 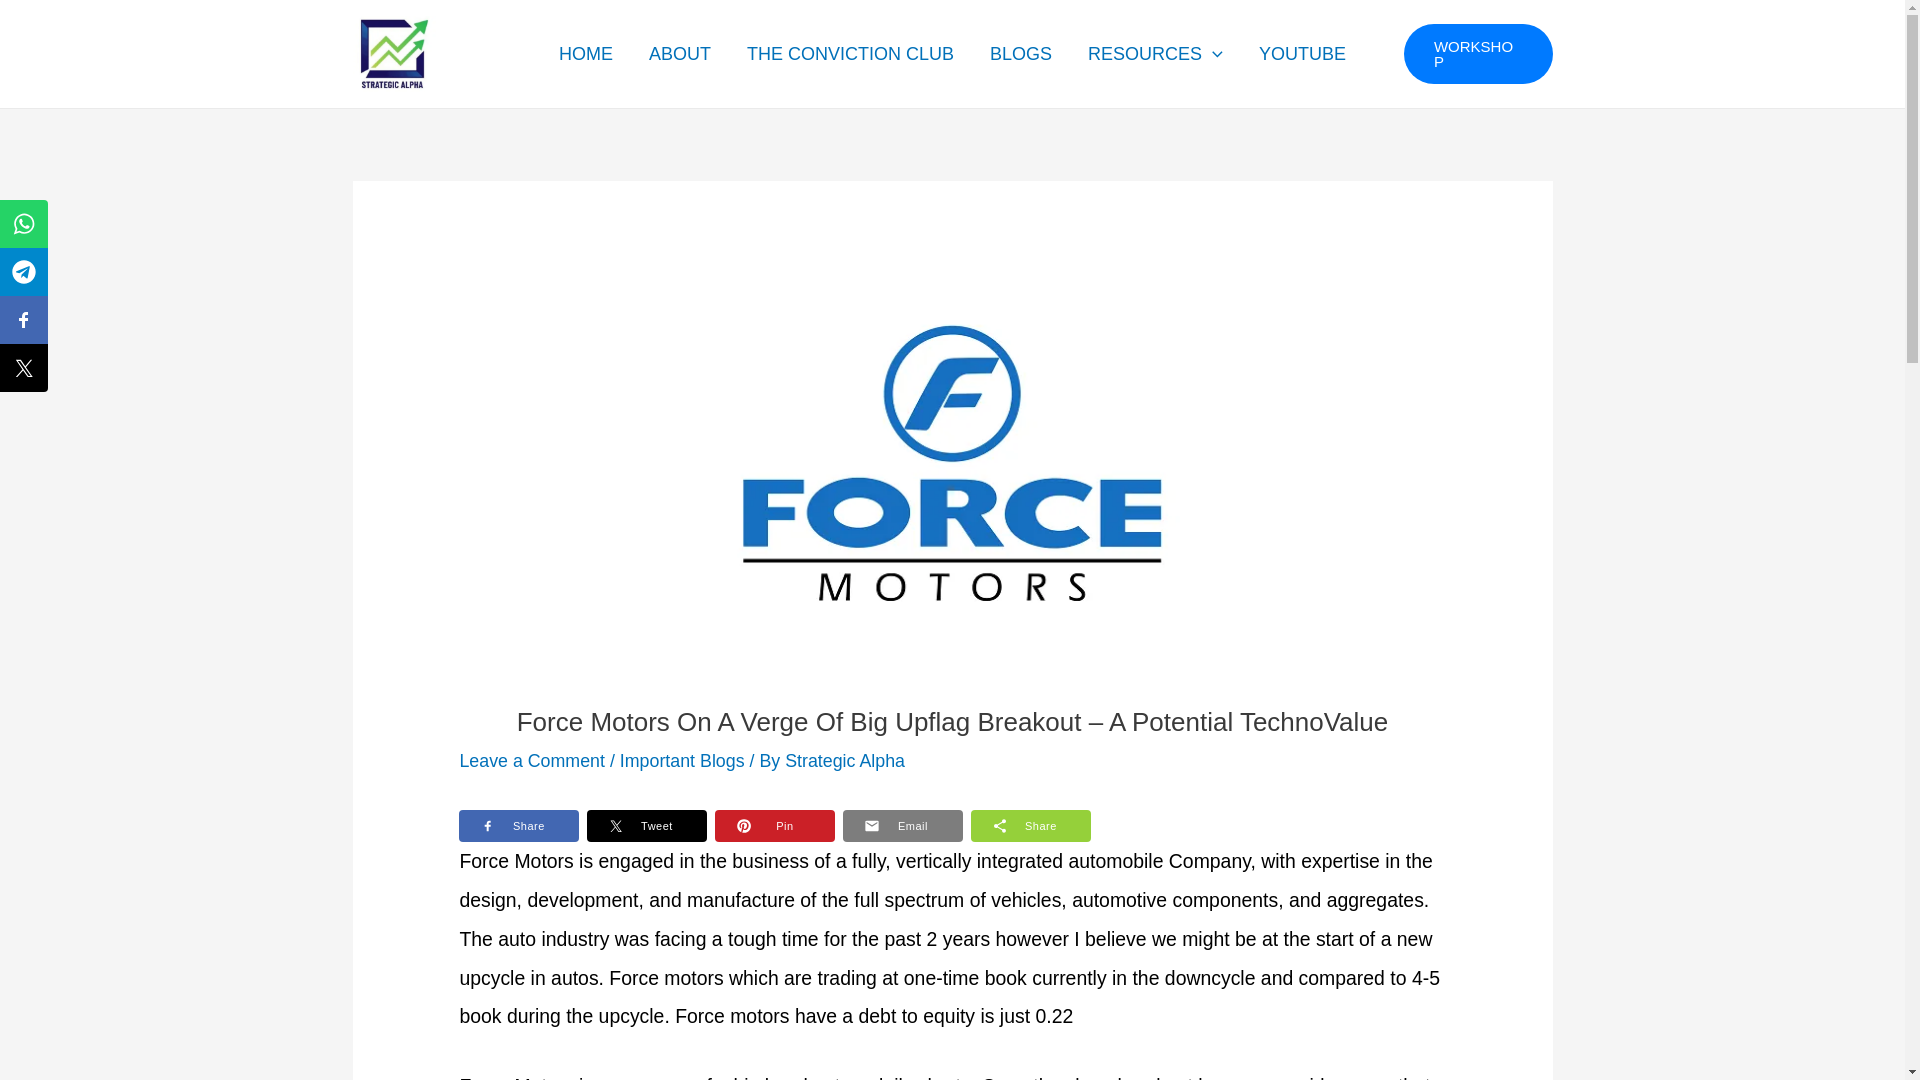 I want to click on Strategic Alpha, so click(x=844, y=760).